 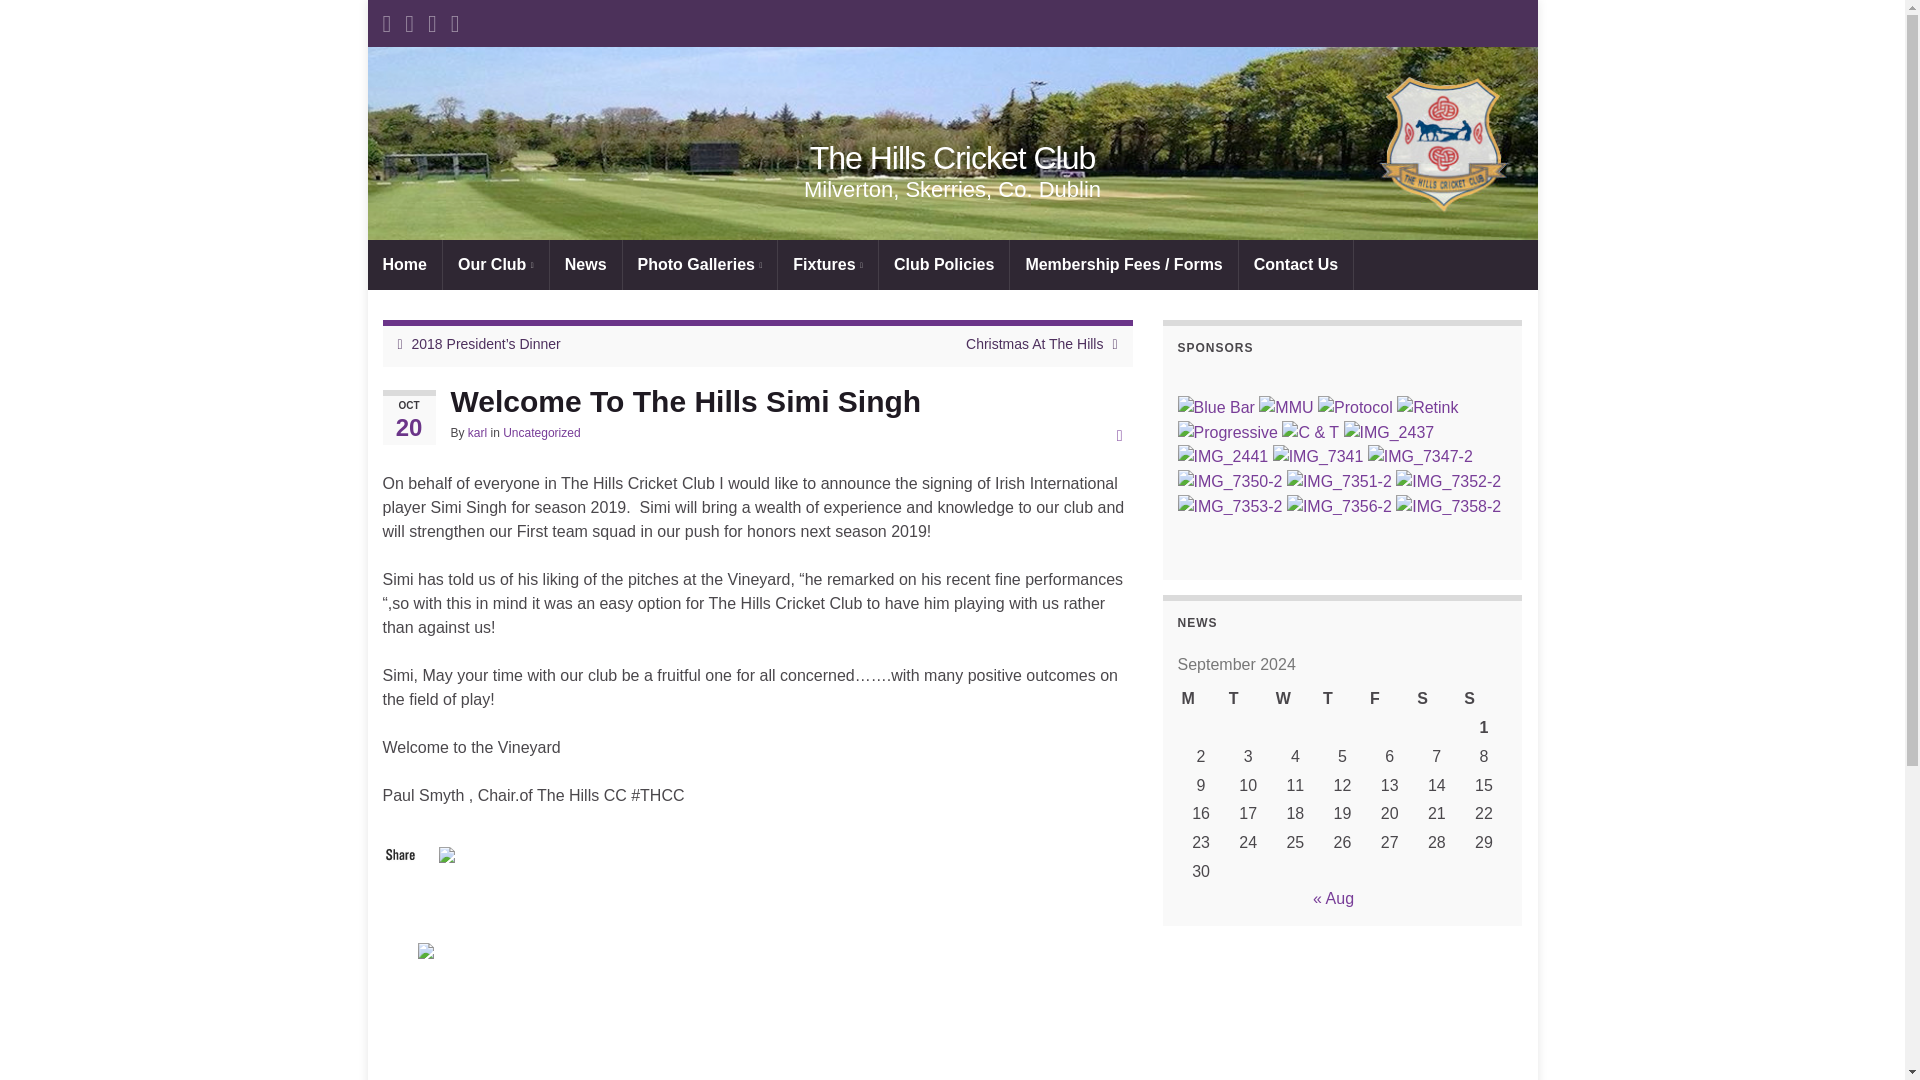 What do you see at coordinates (700, 264) in the screenshot?
I see `Photo Galleries` at bounding box center [700, 264].